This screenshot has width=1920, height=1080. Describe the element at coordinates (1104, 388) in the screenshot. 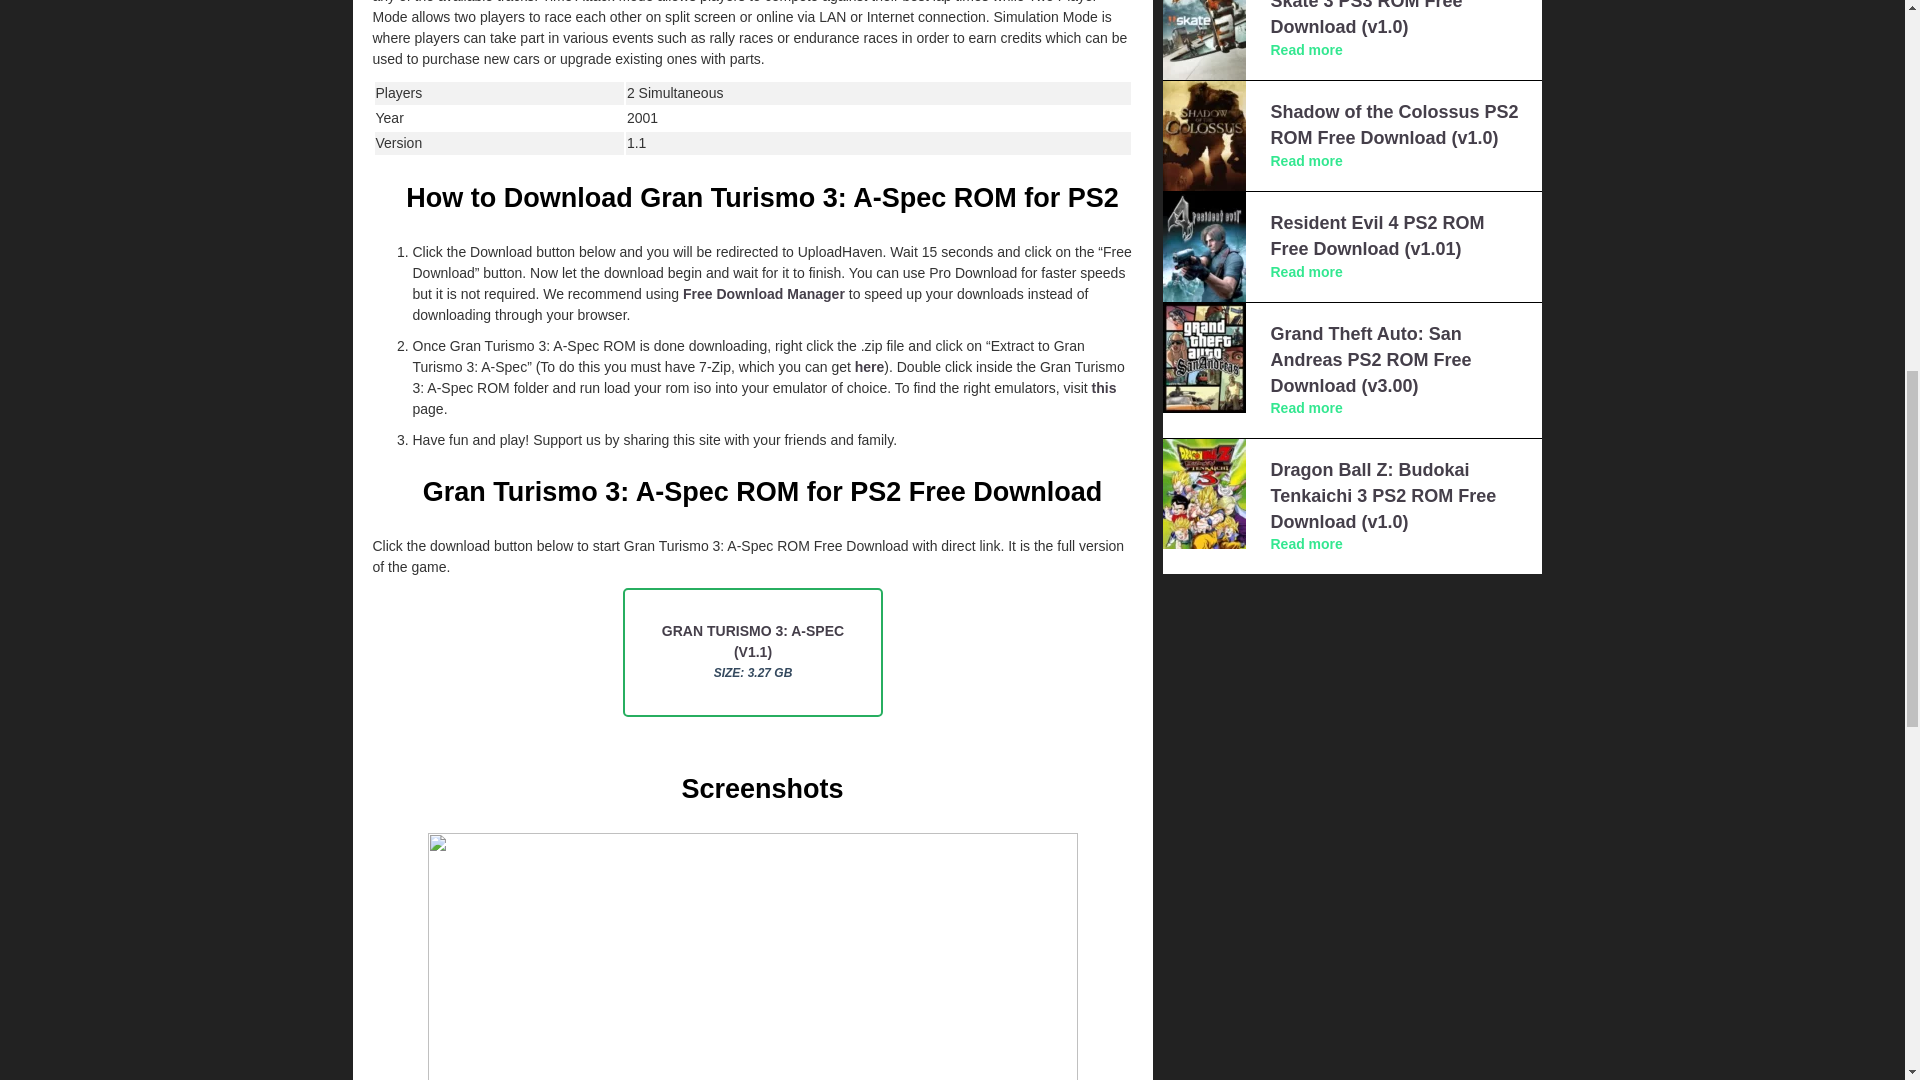

I see `this` at that location.